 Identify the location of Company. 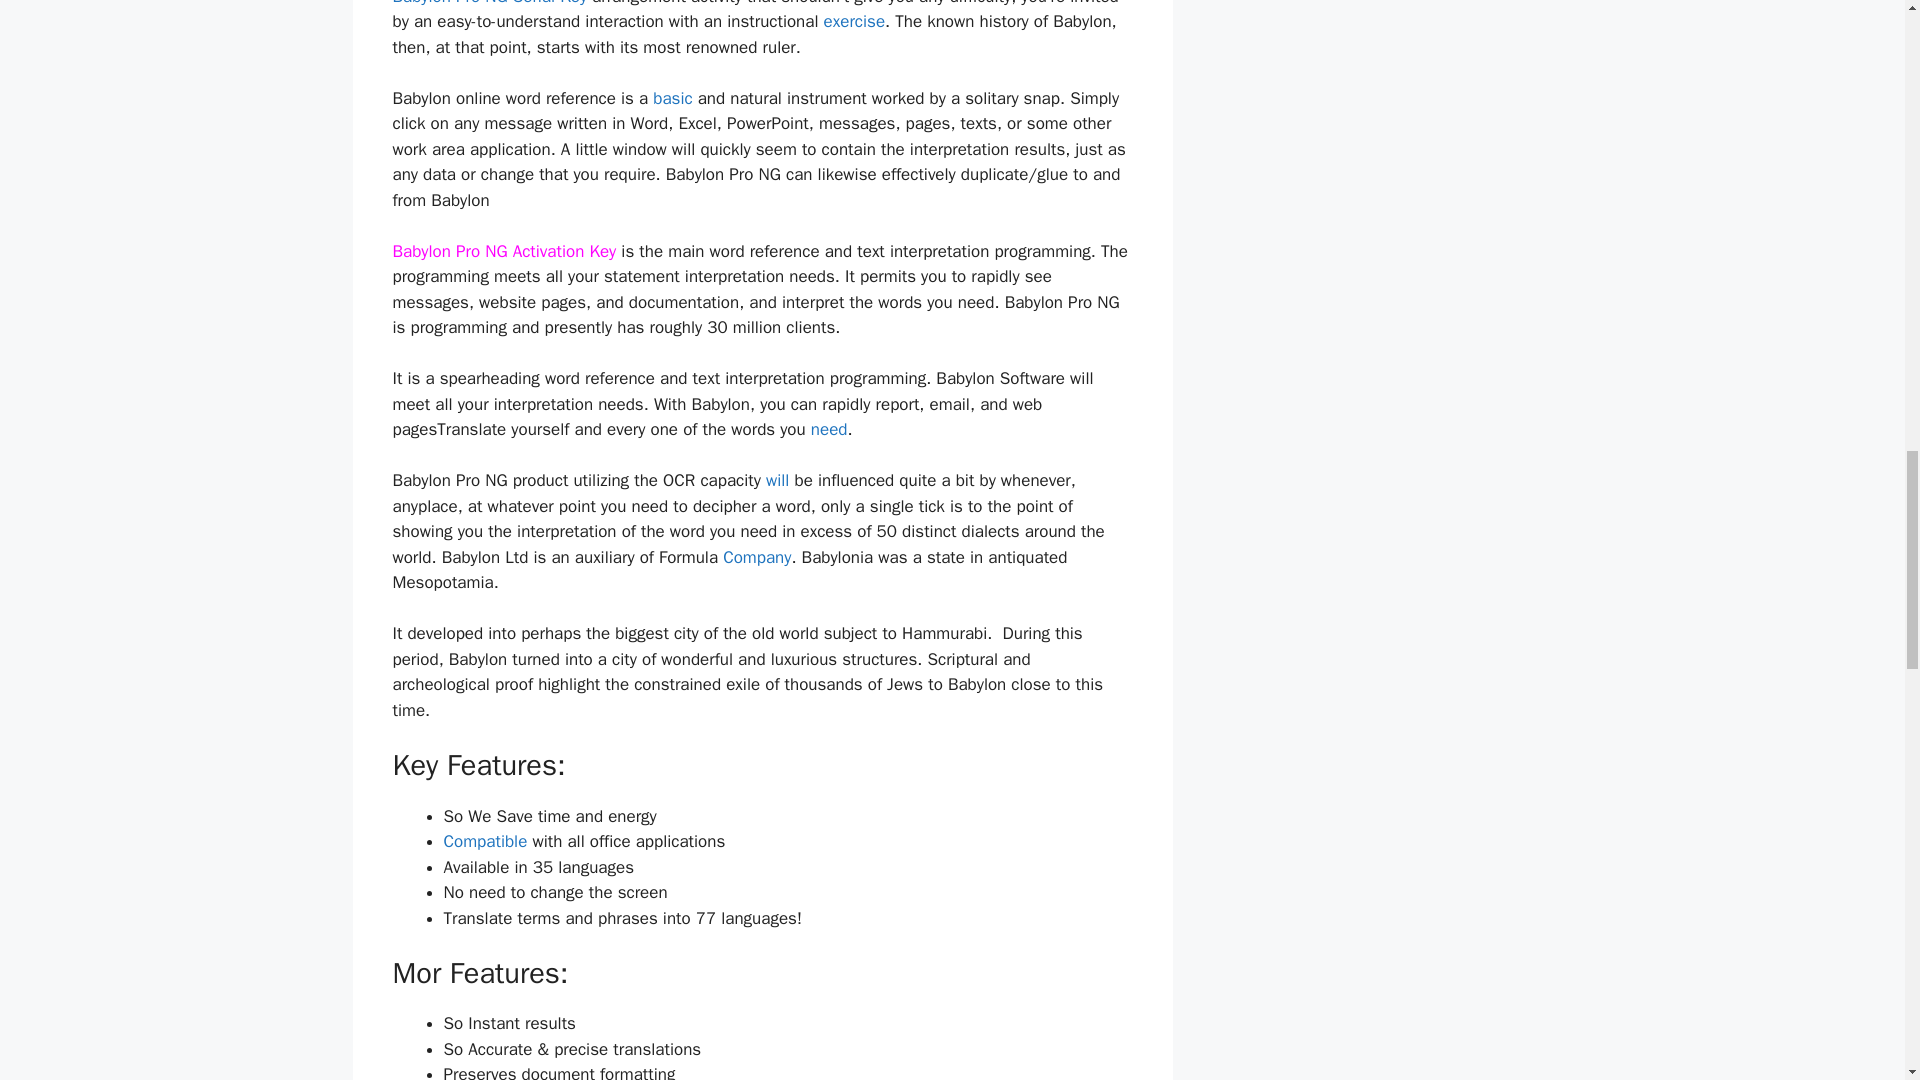
(757, 557).